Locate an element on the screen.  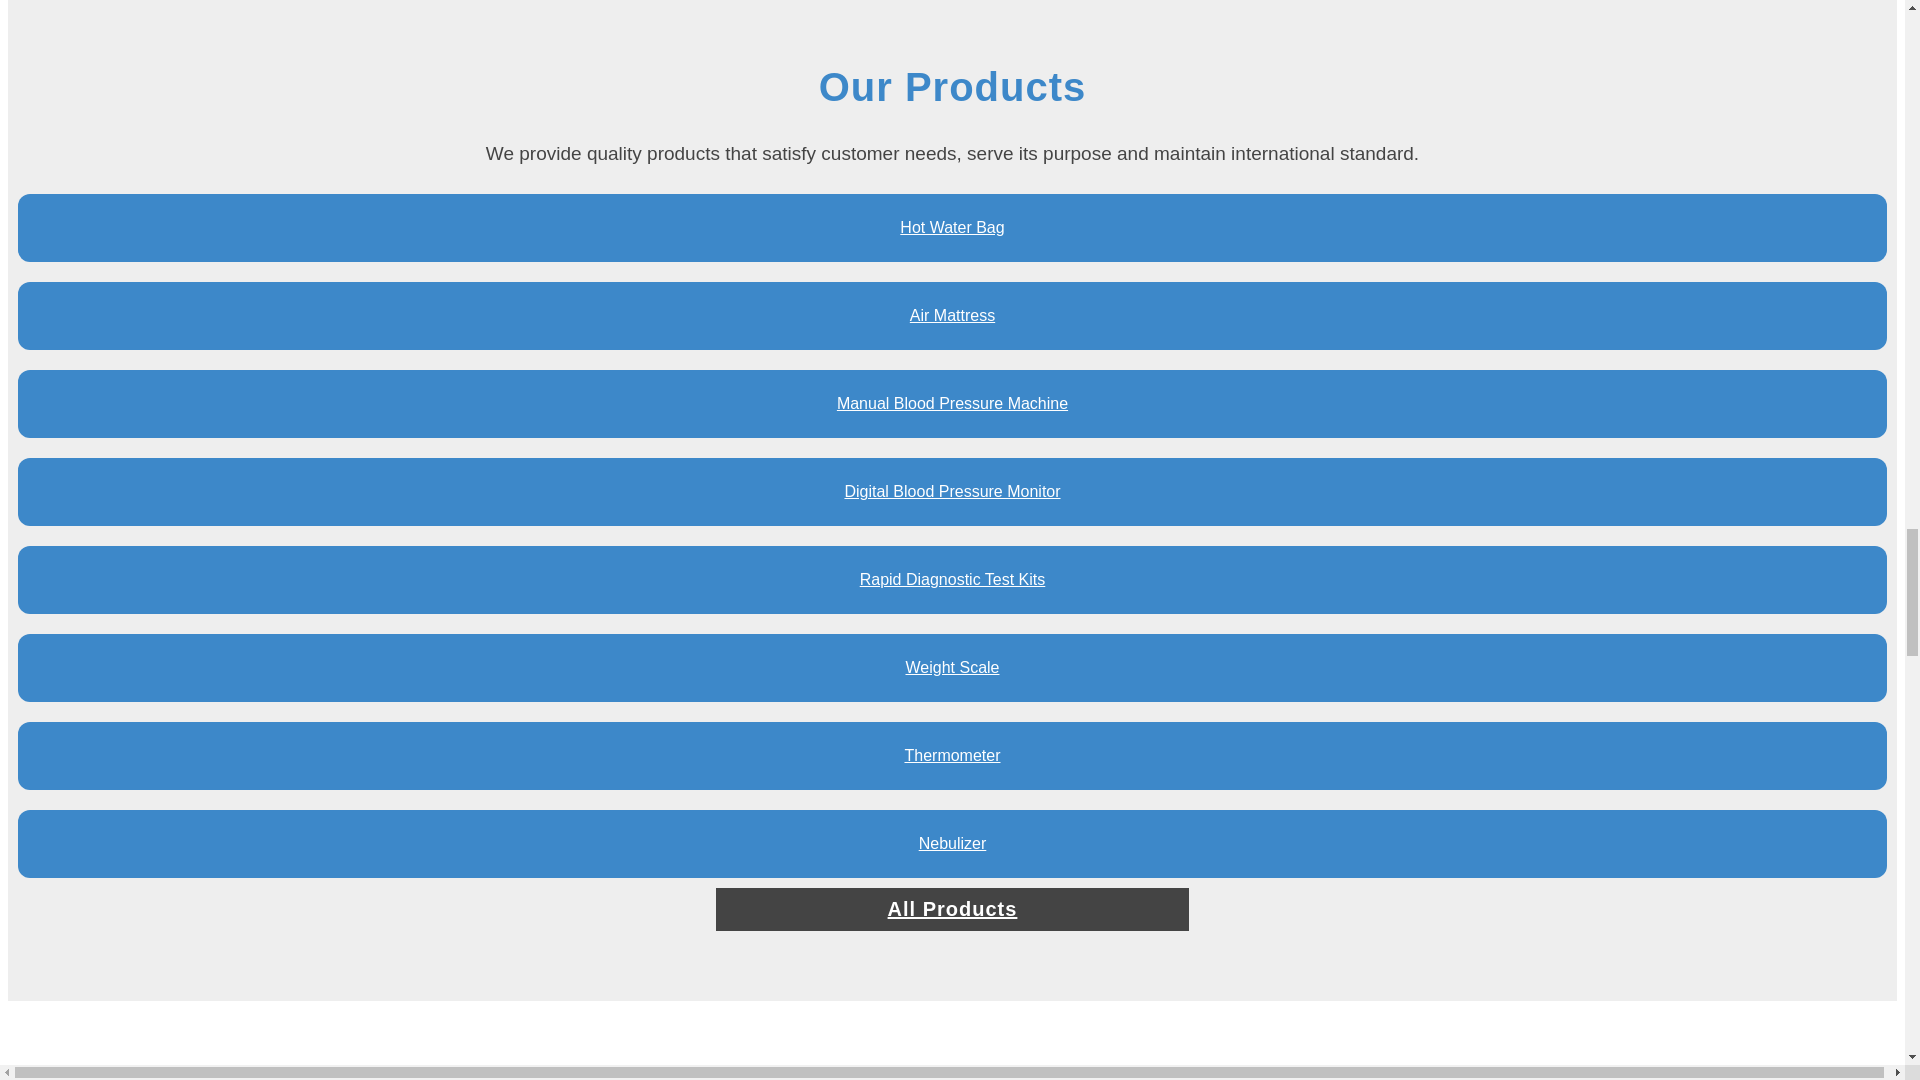
Manual Blood Pressure Machine is located at coordinates (952, 404).